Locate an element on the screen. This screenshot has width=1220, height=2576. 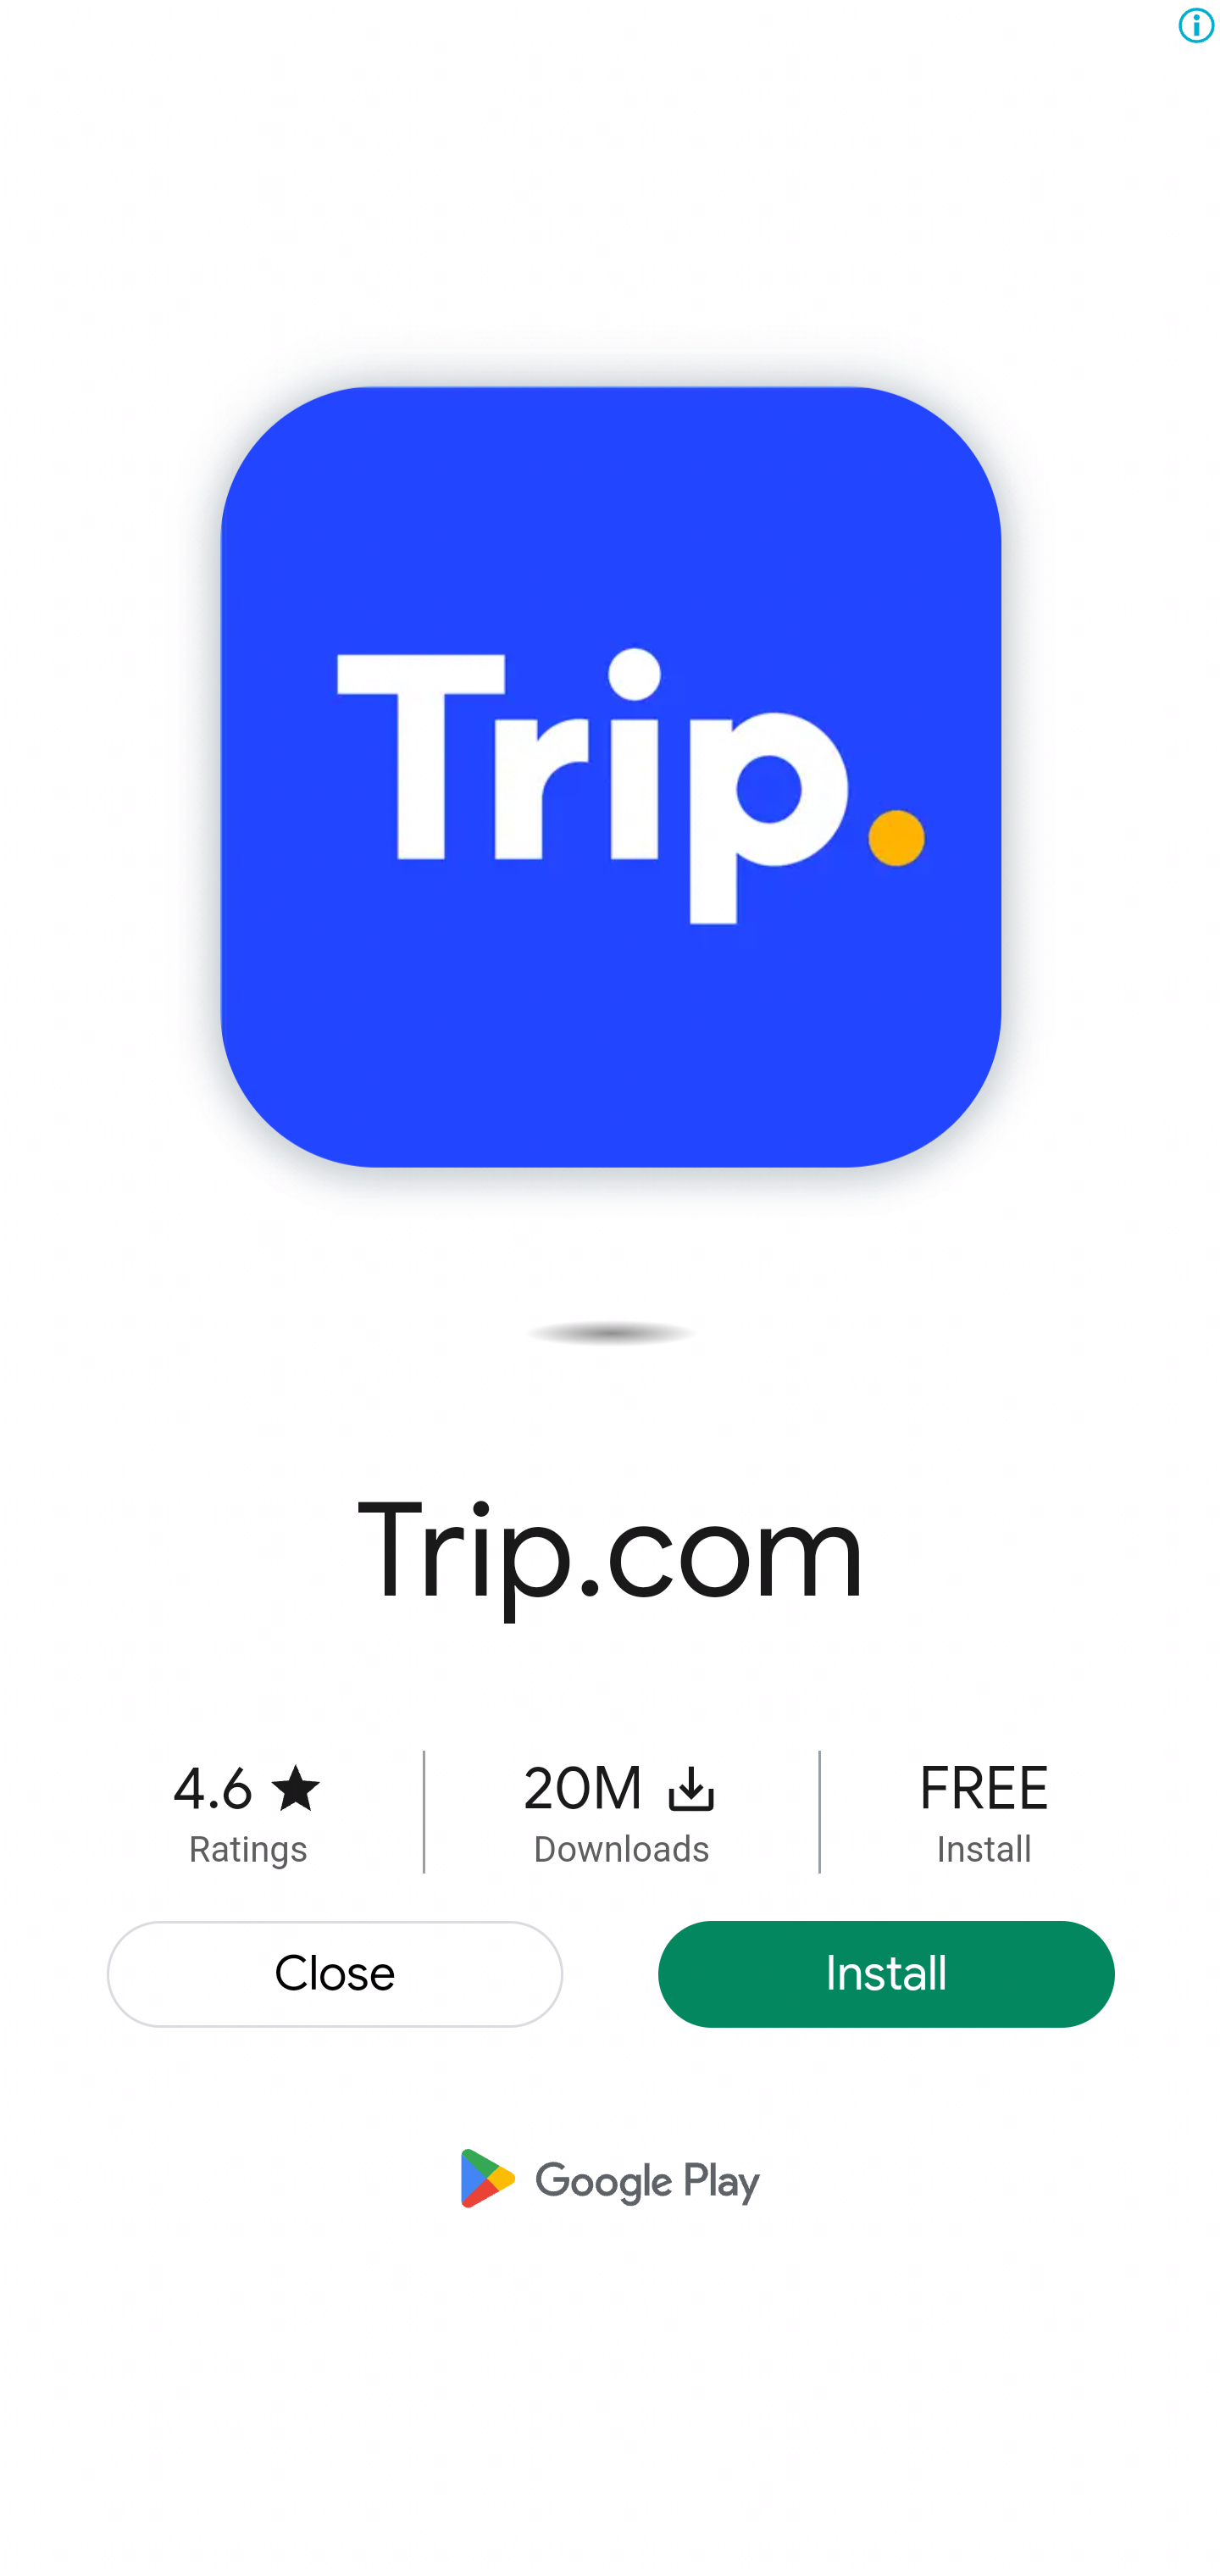
Close is located at coordinates (336, 1974).